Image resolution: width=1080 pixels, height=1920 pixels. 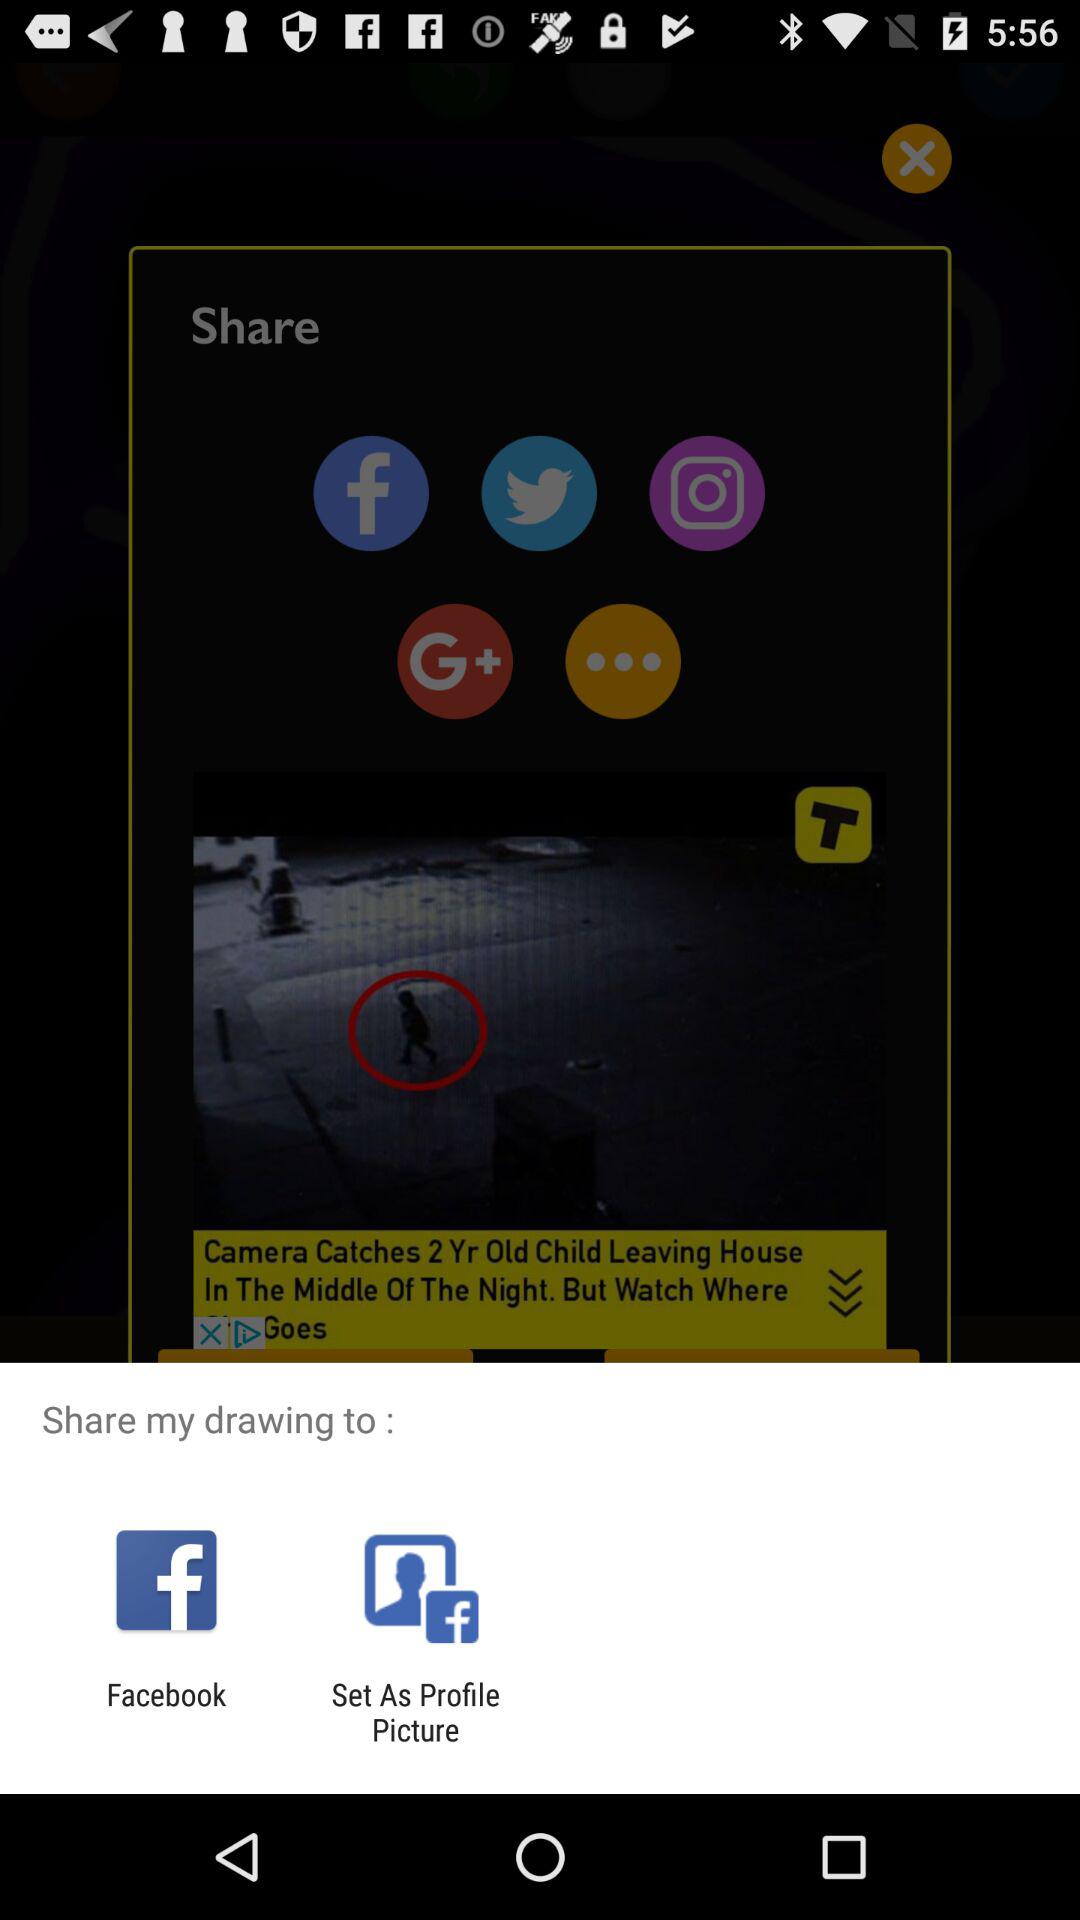 What do you see at coordinates (415, 1712) in the screenshot?
I see `open the item next to facebook app` at bounding box center [415, 1712].